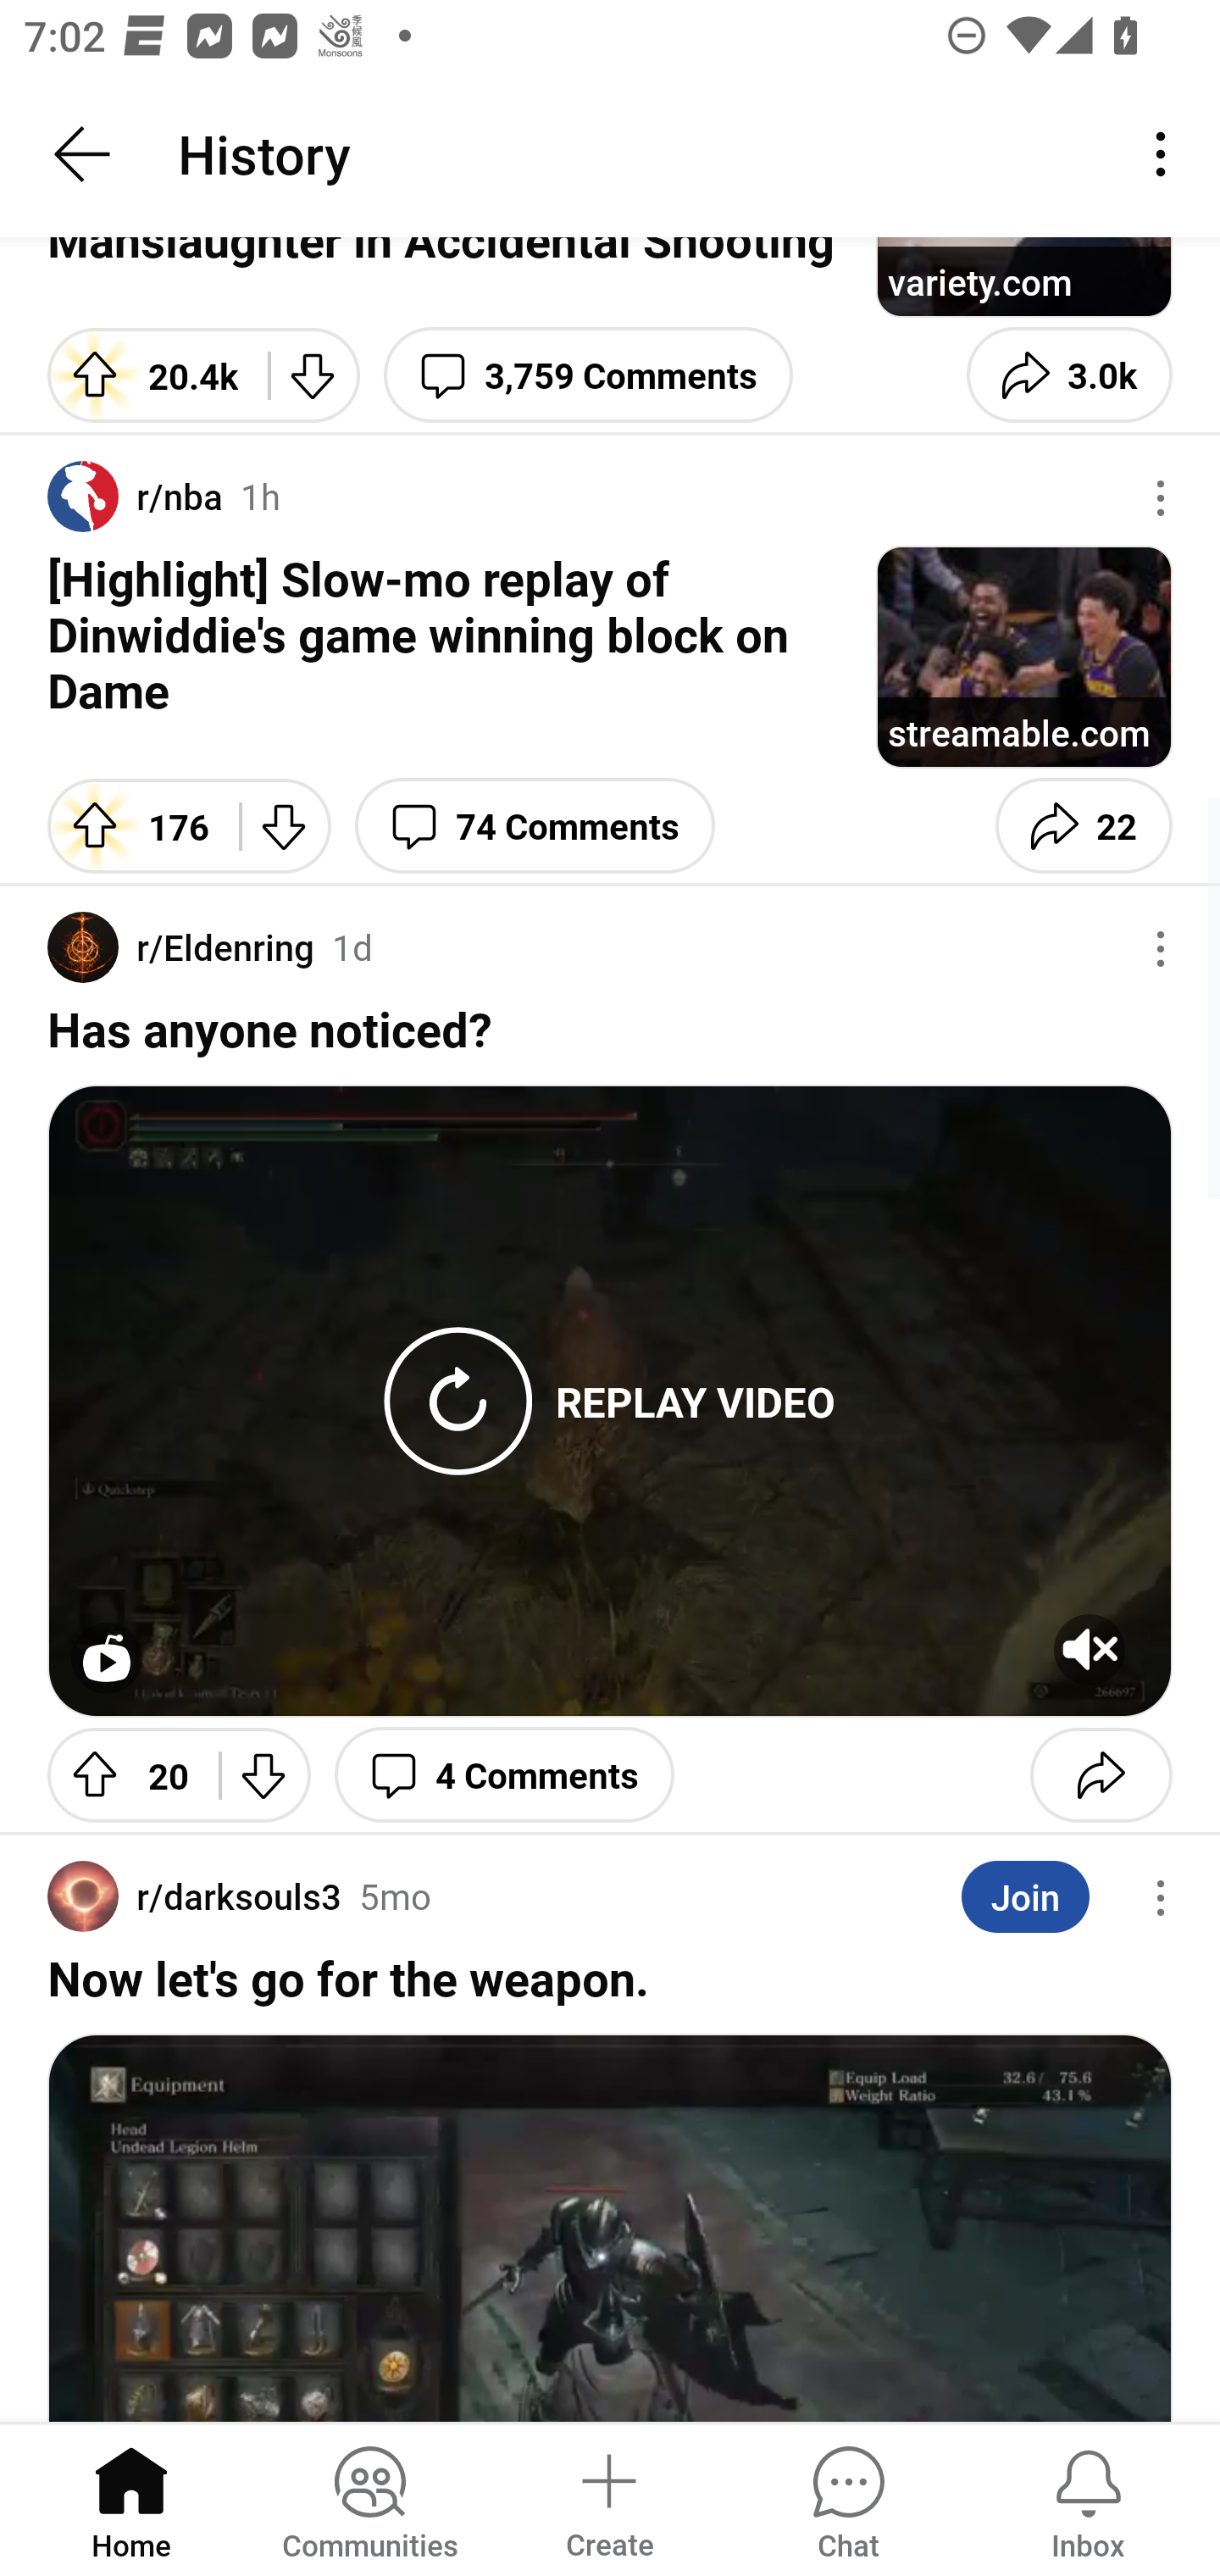  What do you see at coordinates (610, 1401) in the screenshot?
I see `Replay Video REPLAY VIDEO Unmute` at bounding box center [610, 1401].